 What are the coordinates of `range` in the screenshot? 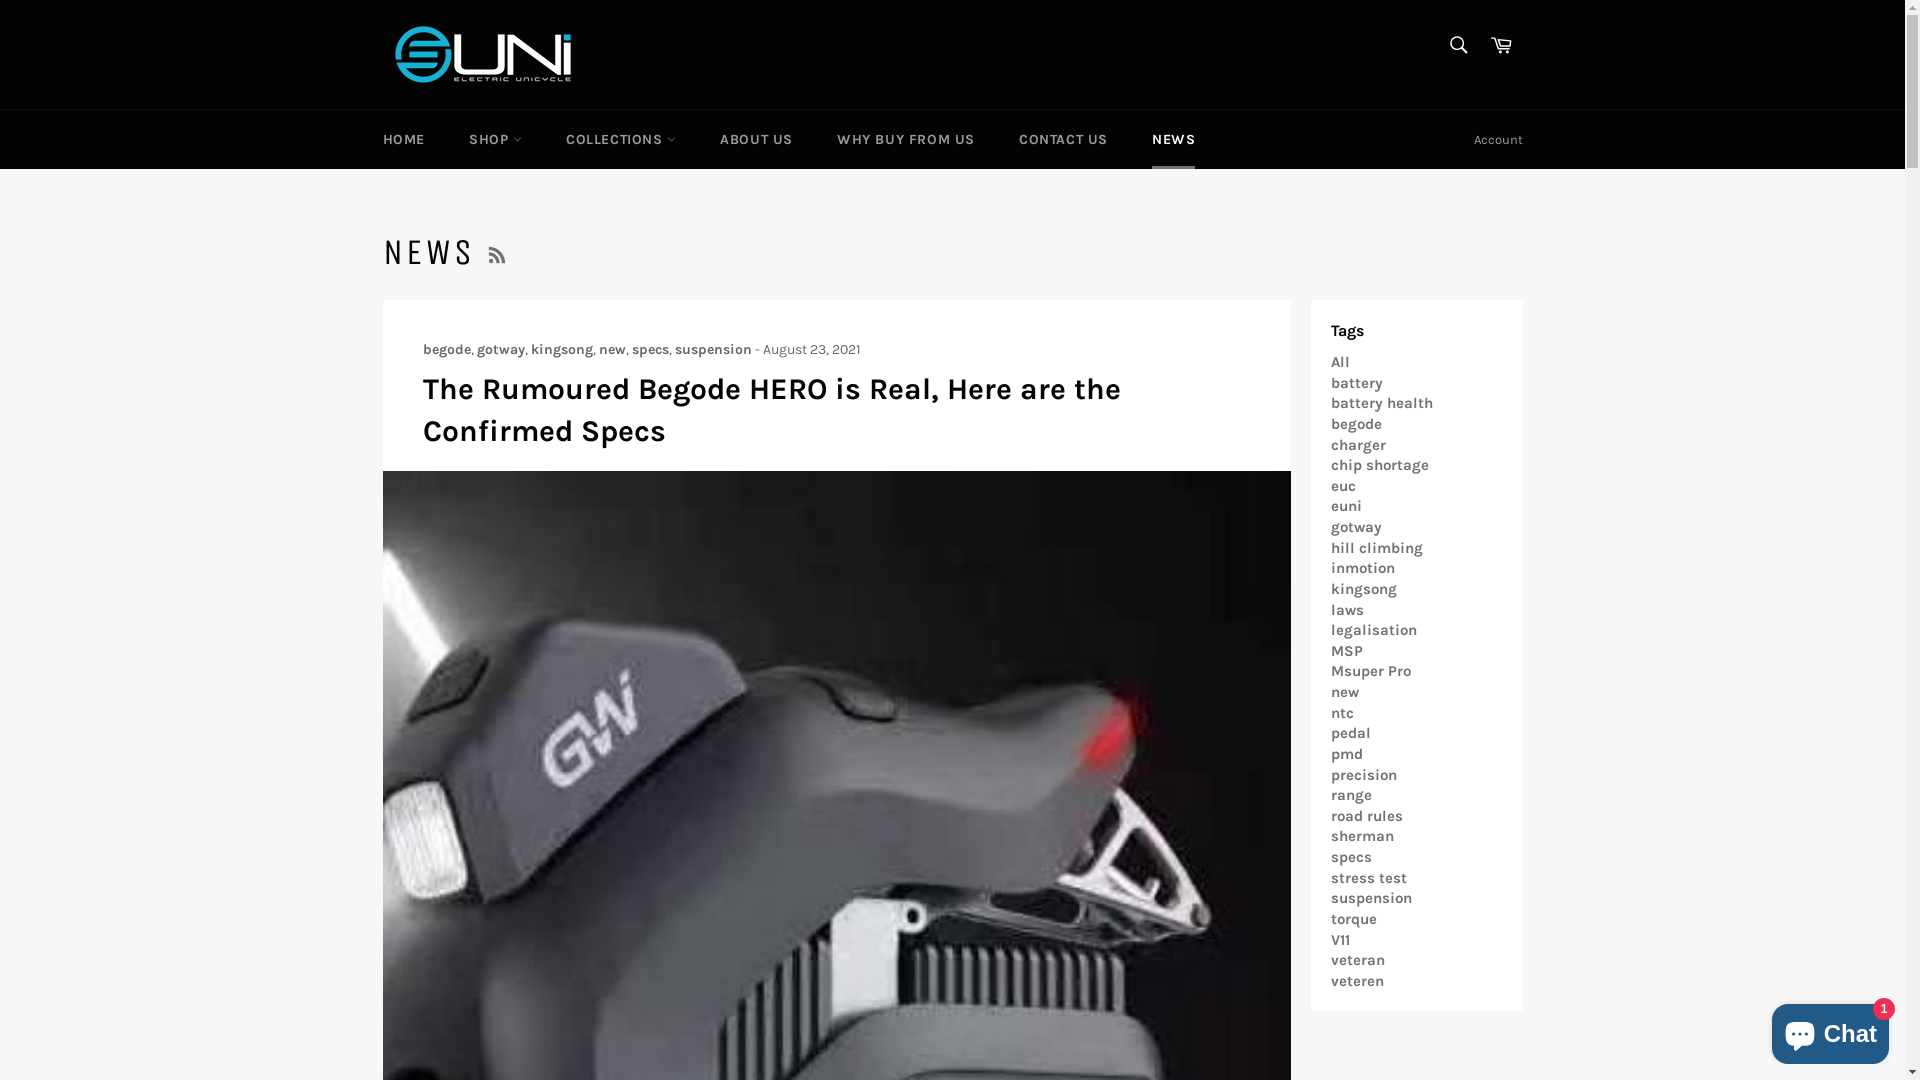 It's located at (1350, 795).